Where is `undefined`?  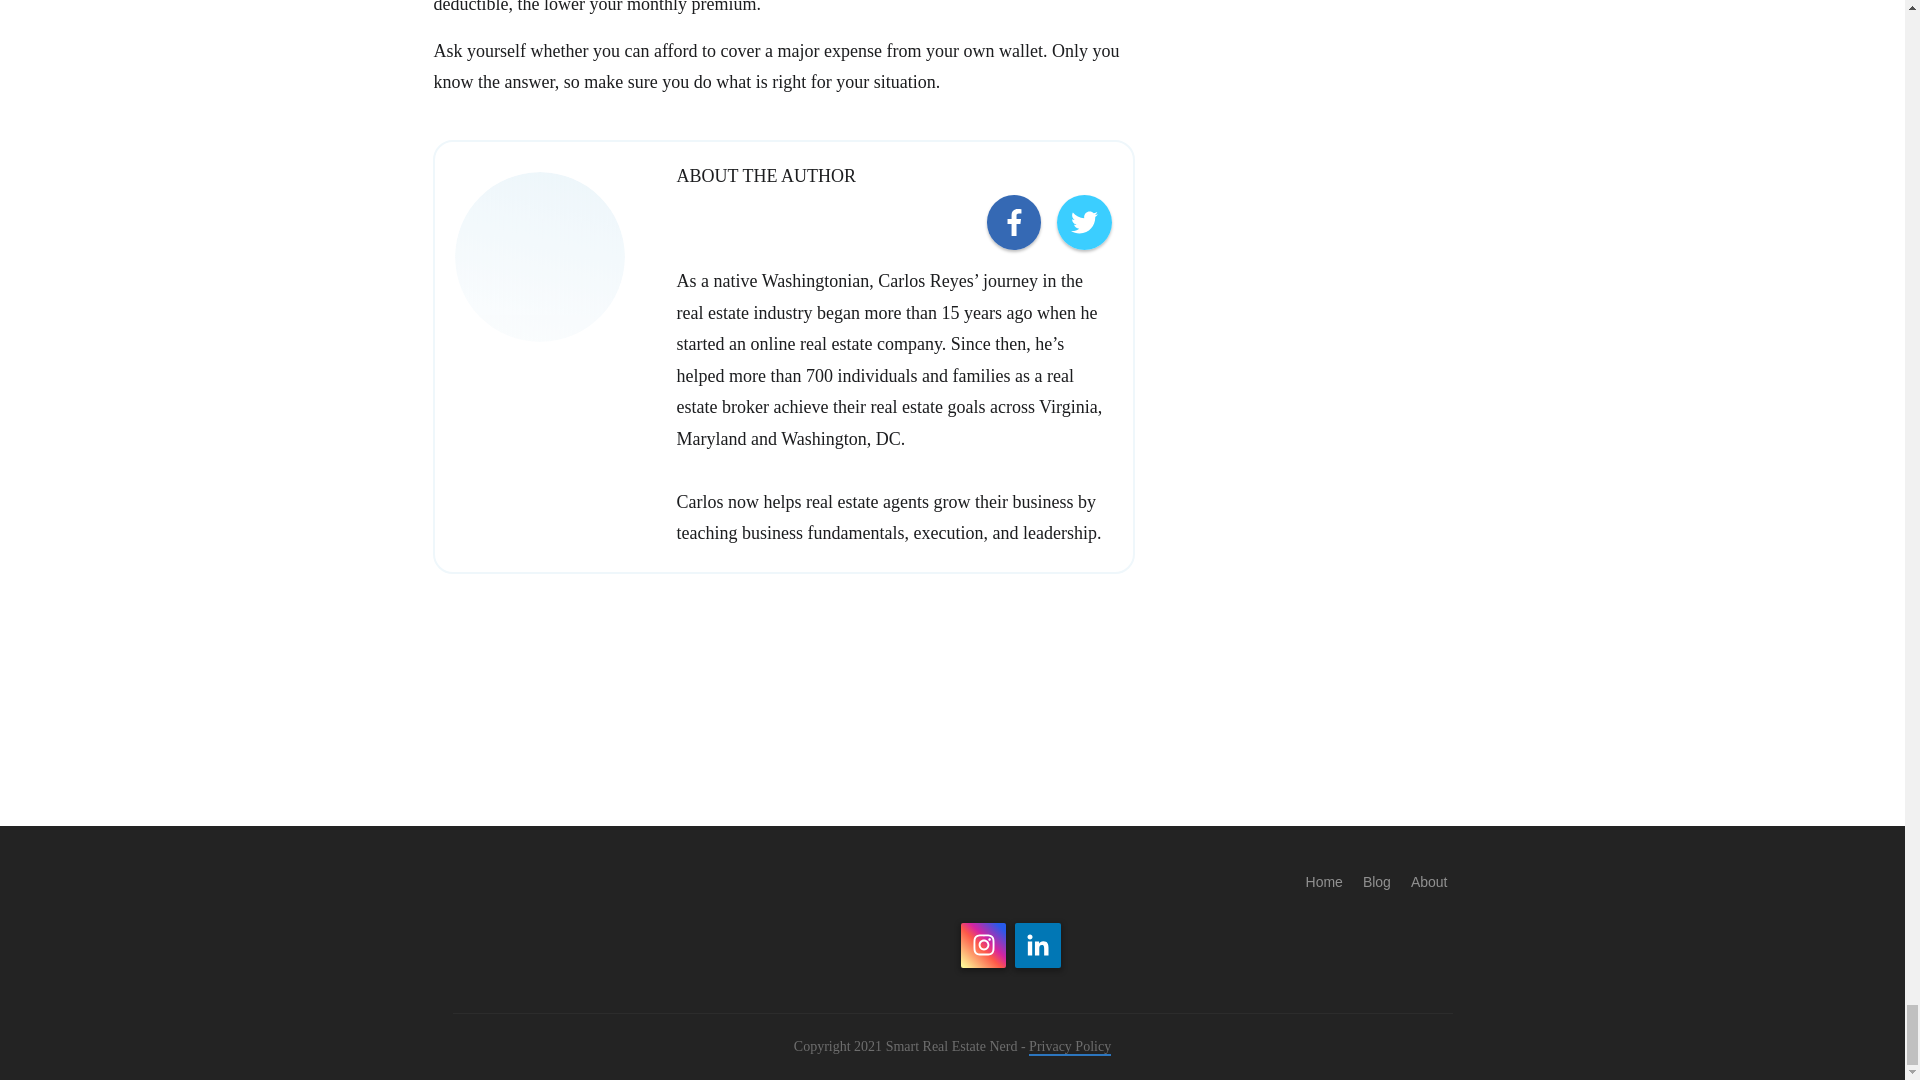
undefined is located at coordinates (586, 226).